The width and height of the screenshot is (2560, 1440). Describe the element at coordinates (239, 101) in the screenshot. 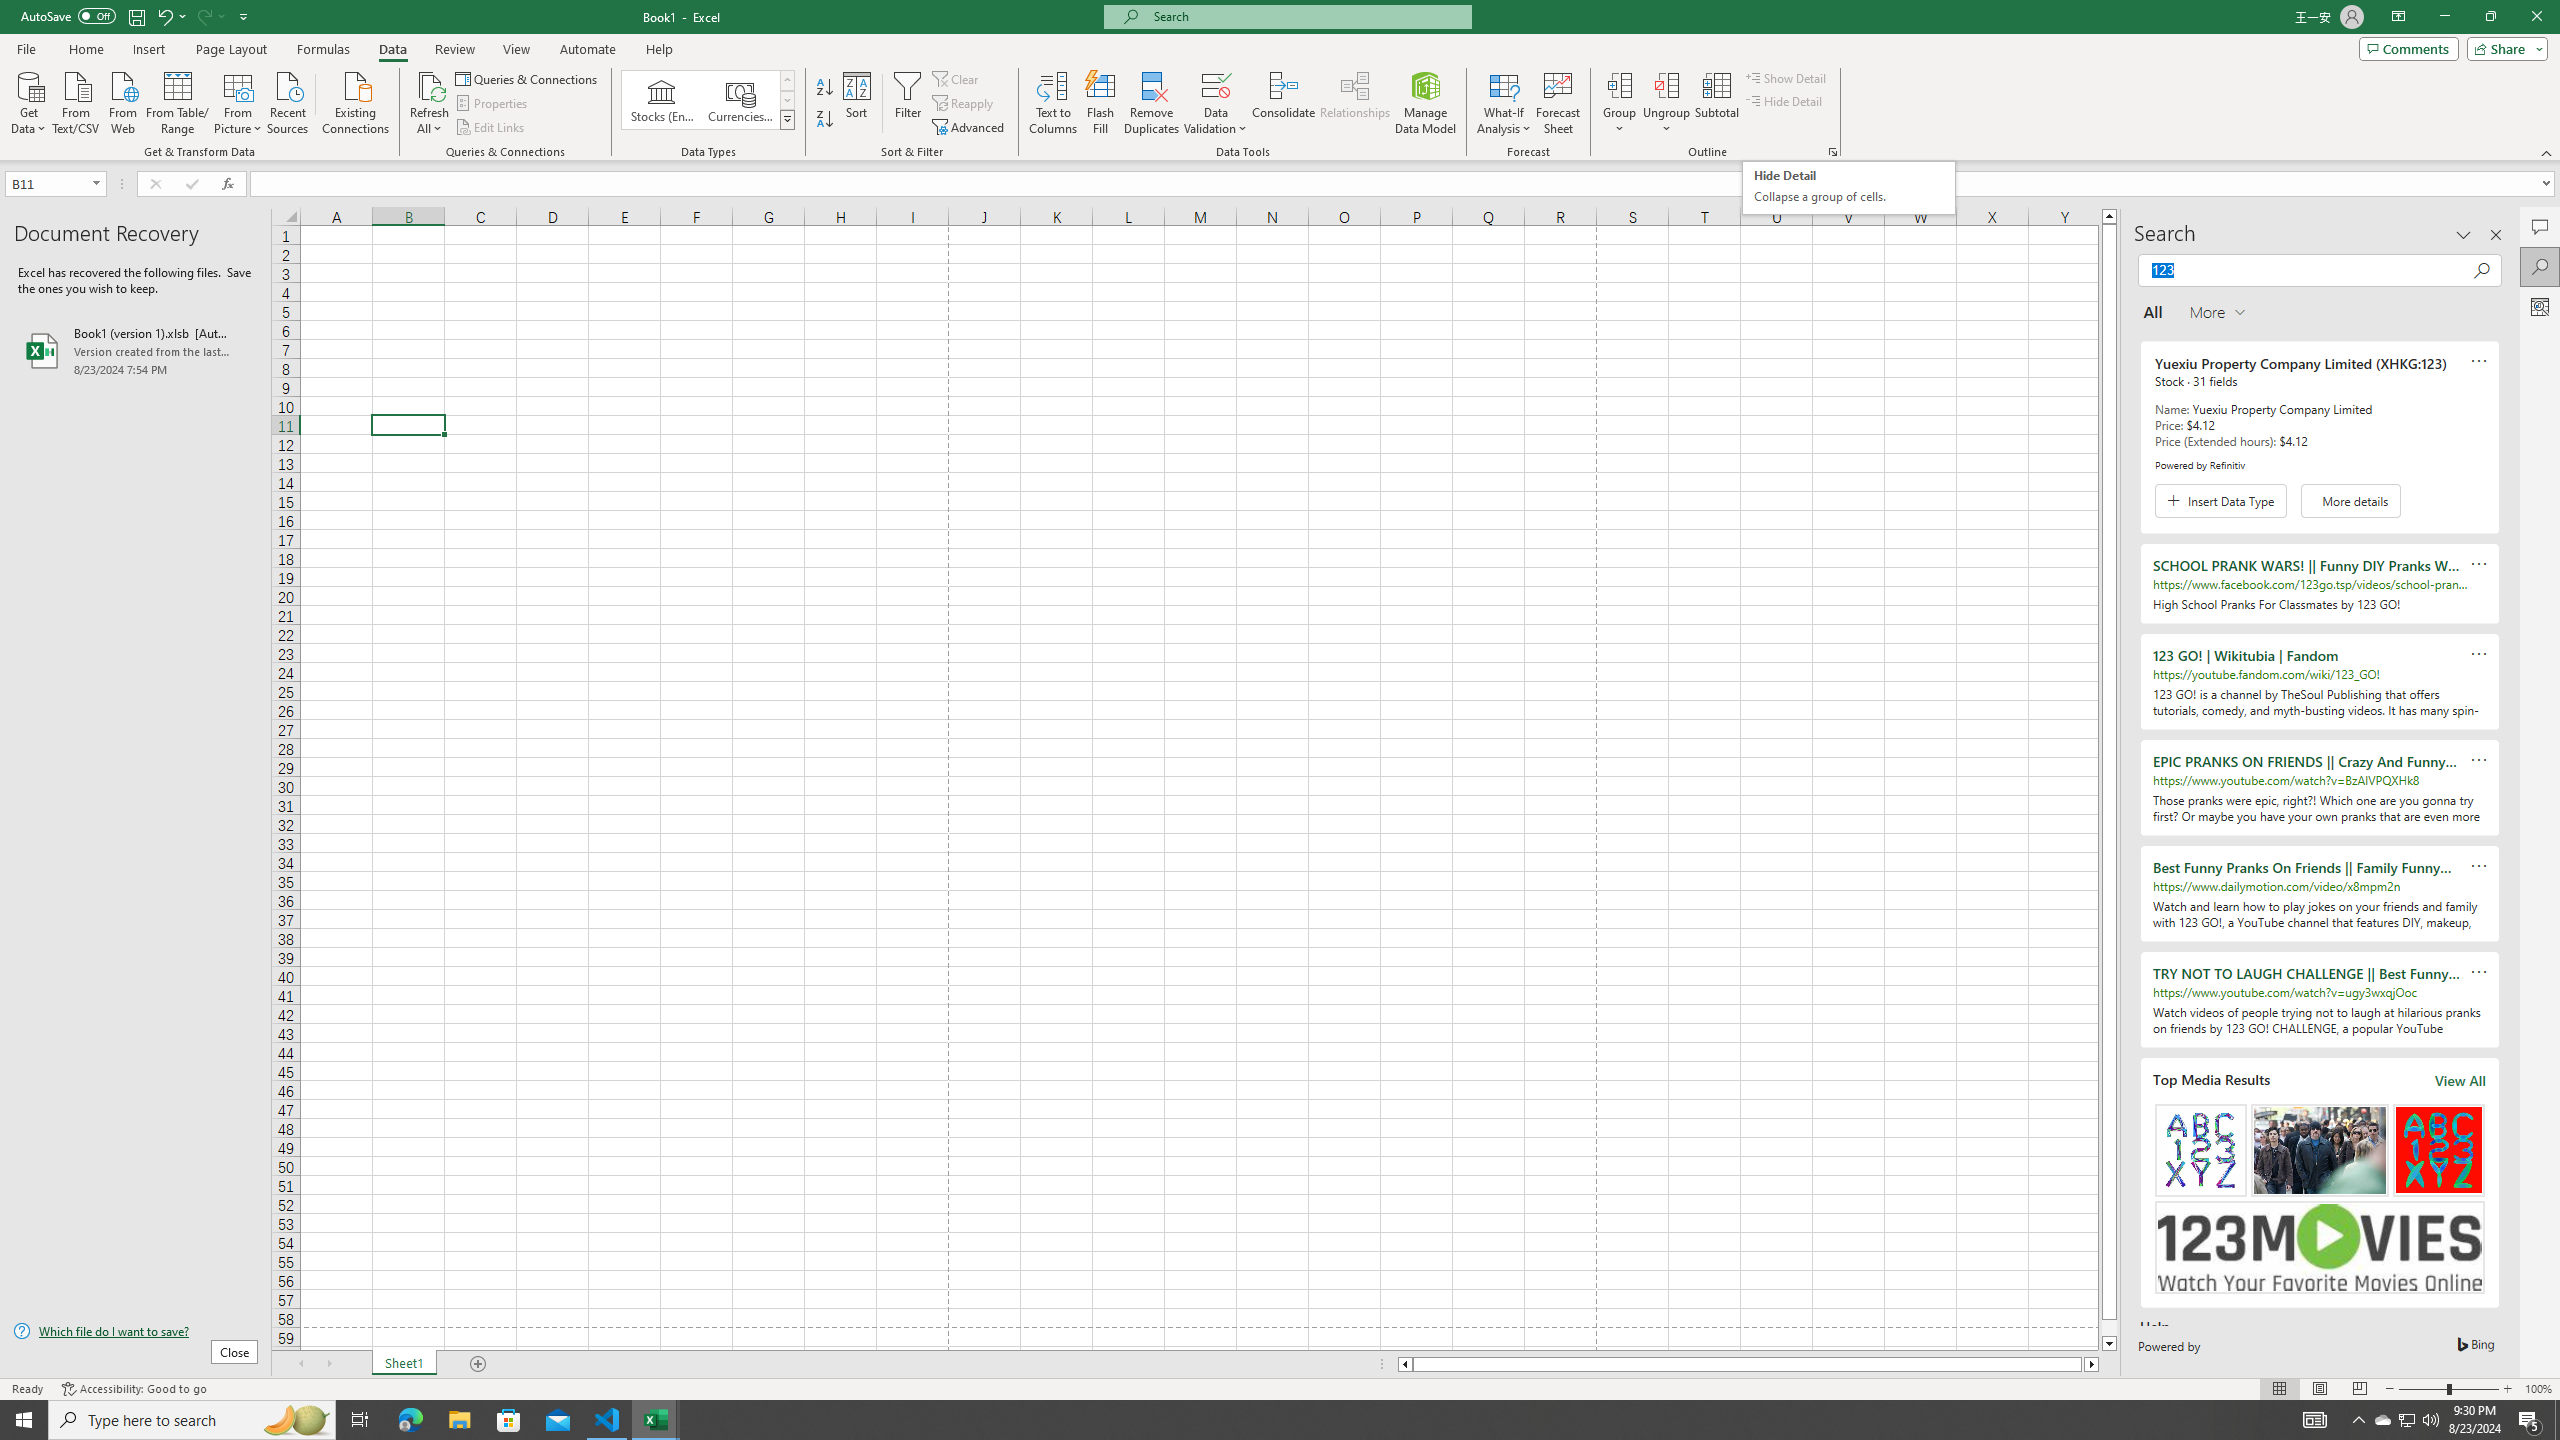

I see `From Picture` at that location.